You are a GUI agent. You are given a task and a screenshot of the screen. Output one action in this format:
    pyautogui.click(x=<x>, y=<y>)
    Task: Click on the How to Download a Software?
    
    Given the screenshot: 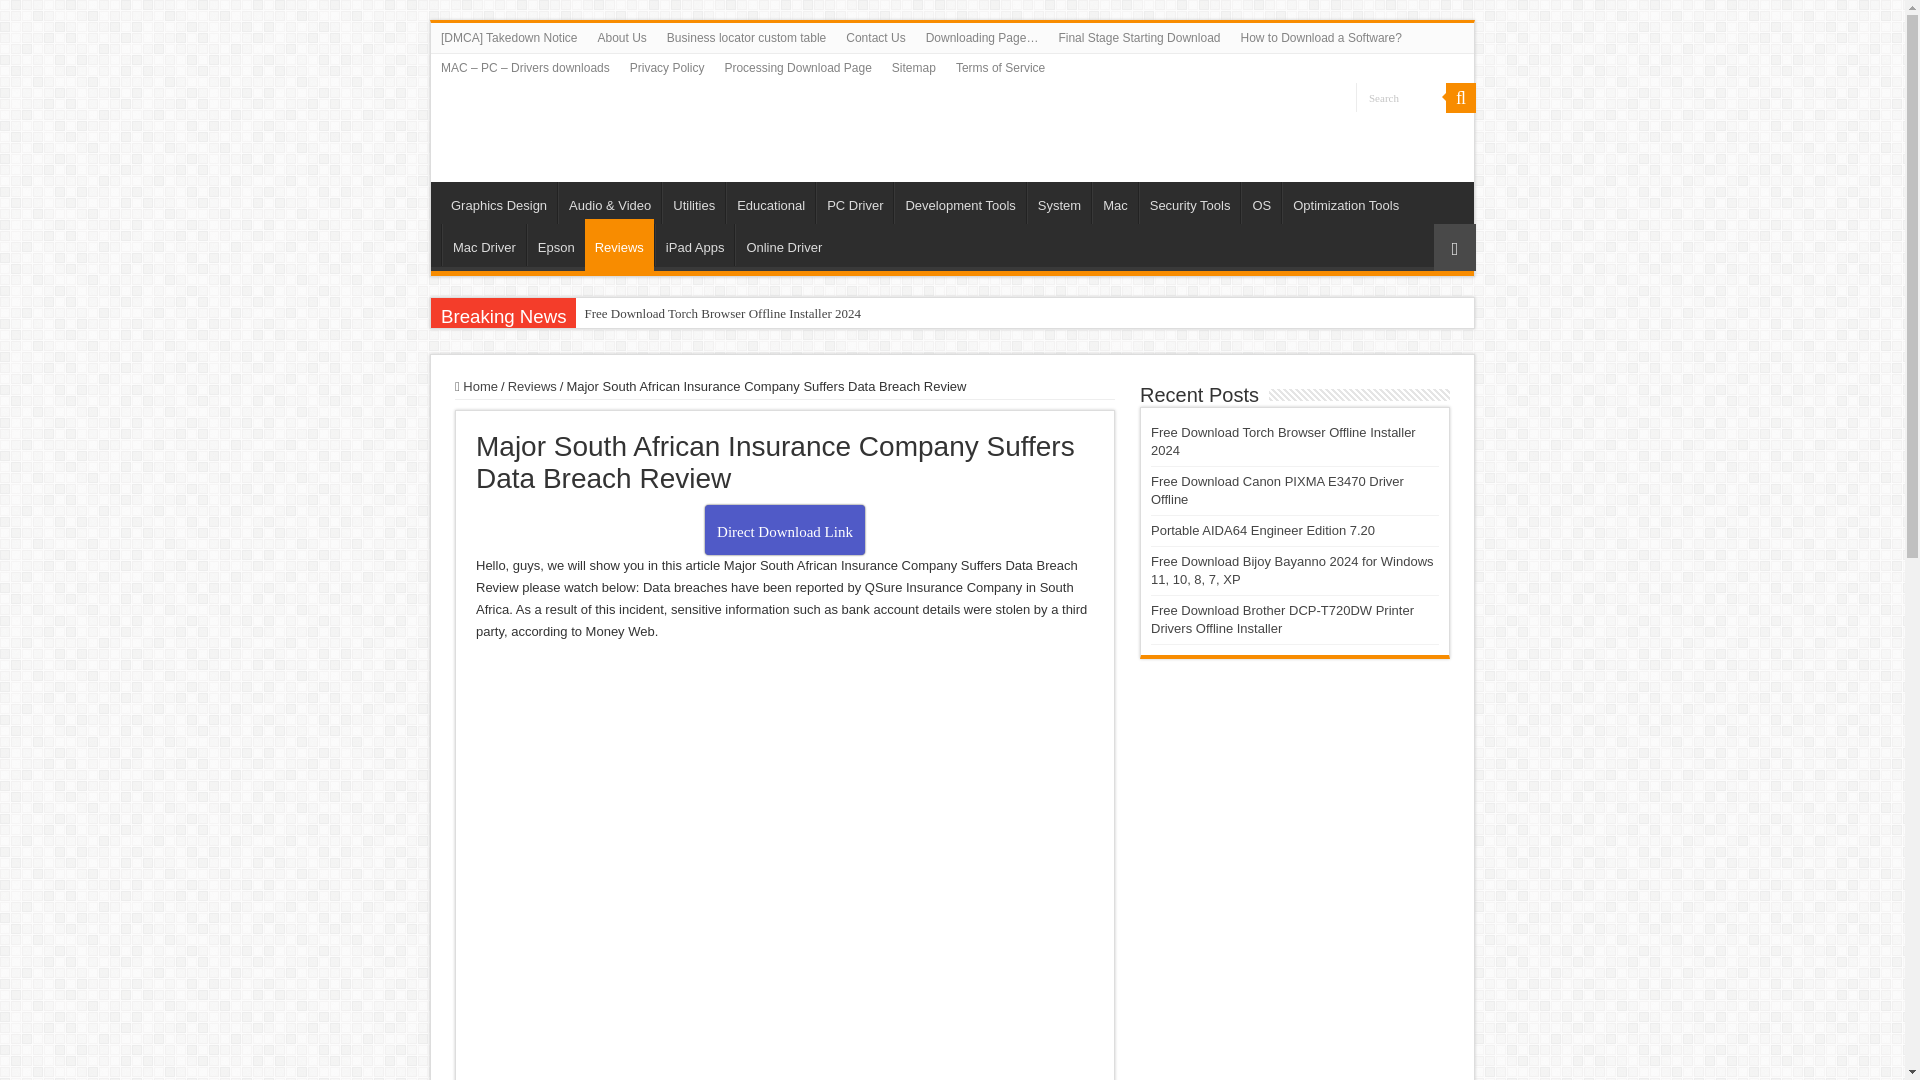 What is the action you would take?
    pyautogui.click(x=1320, y=37)
    